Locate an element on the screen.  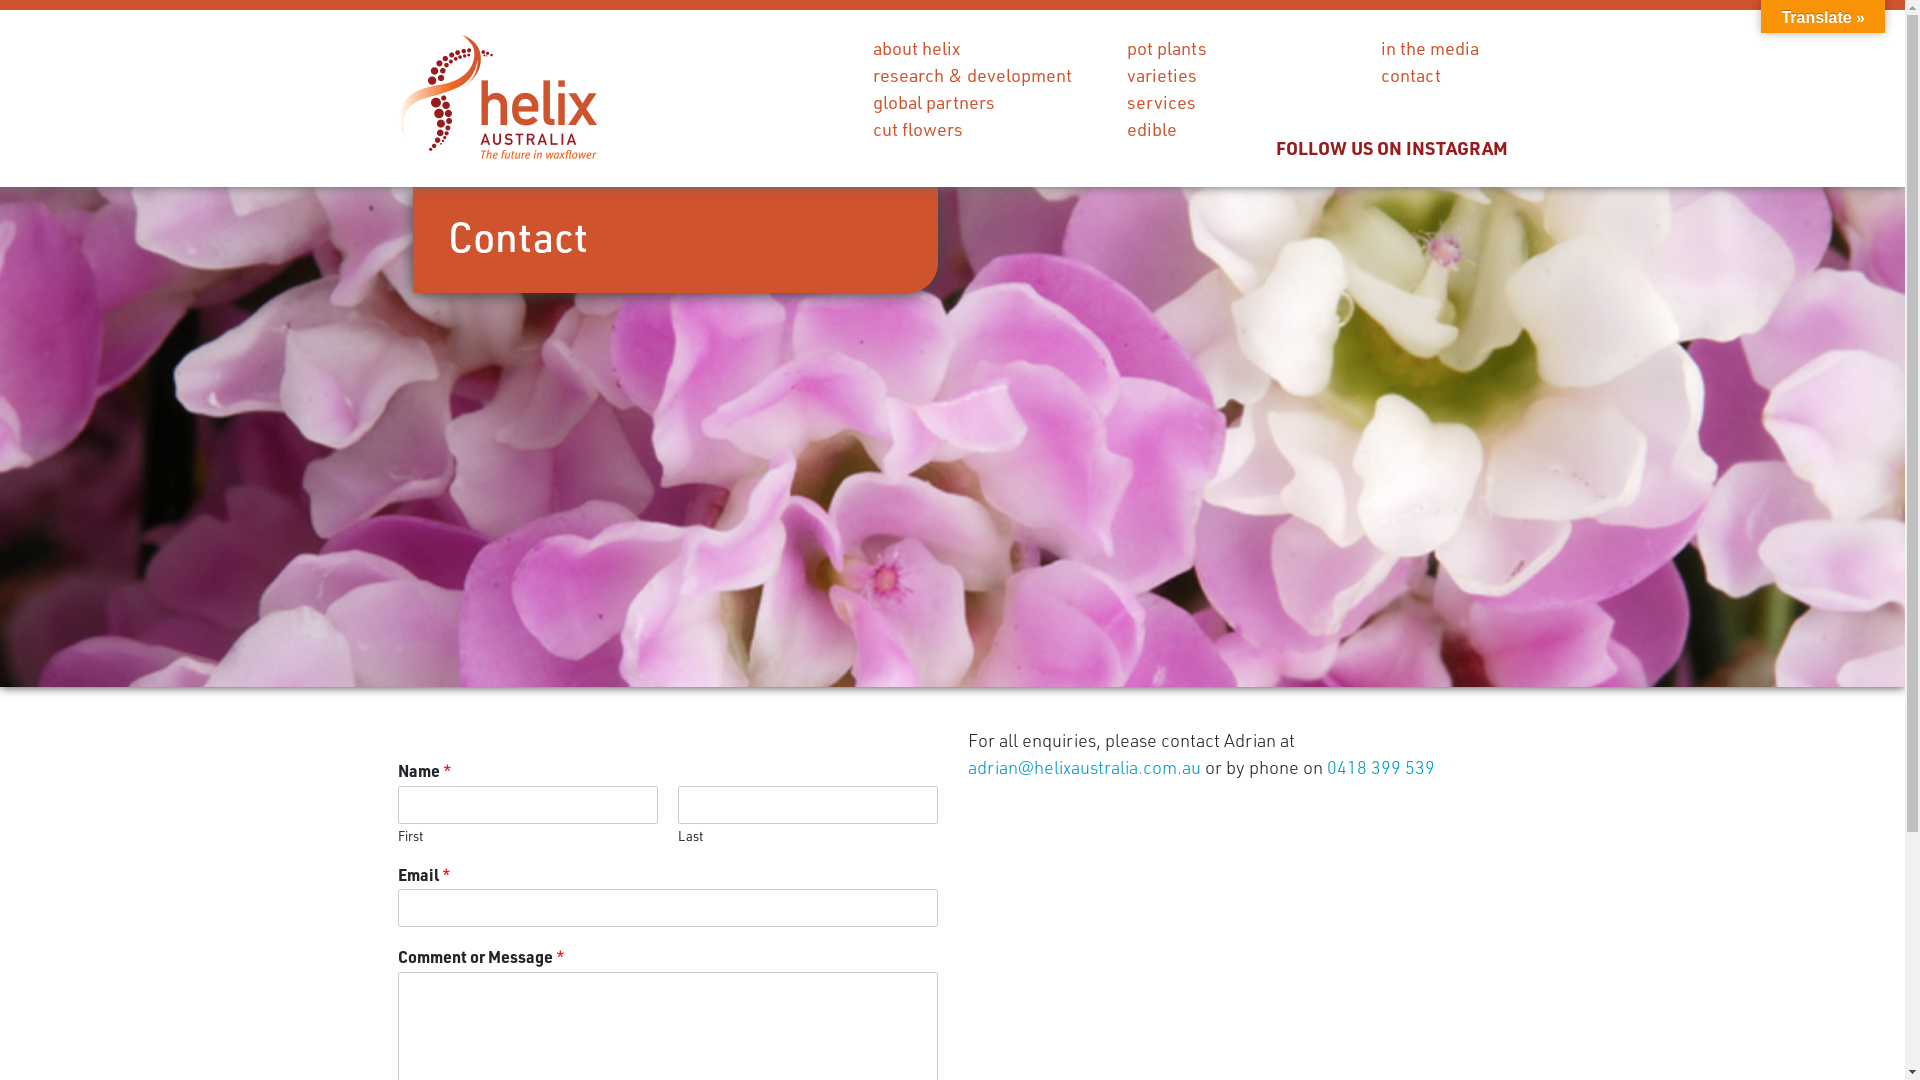
FOLLOW US ON INSTAGRAM is located at coordinates (1392, 148).